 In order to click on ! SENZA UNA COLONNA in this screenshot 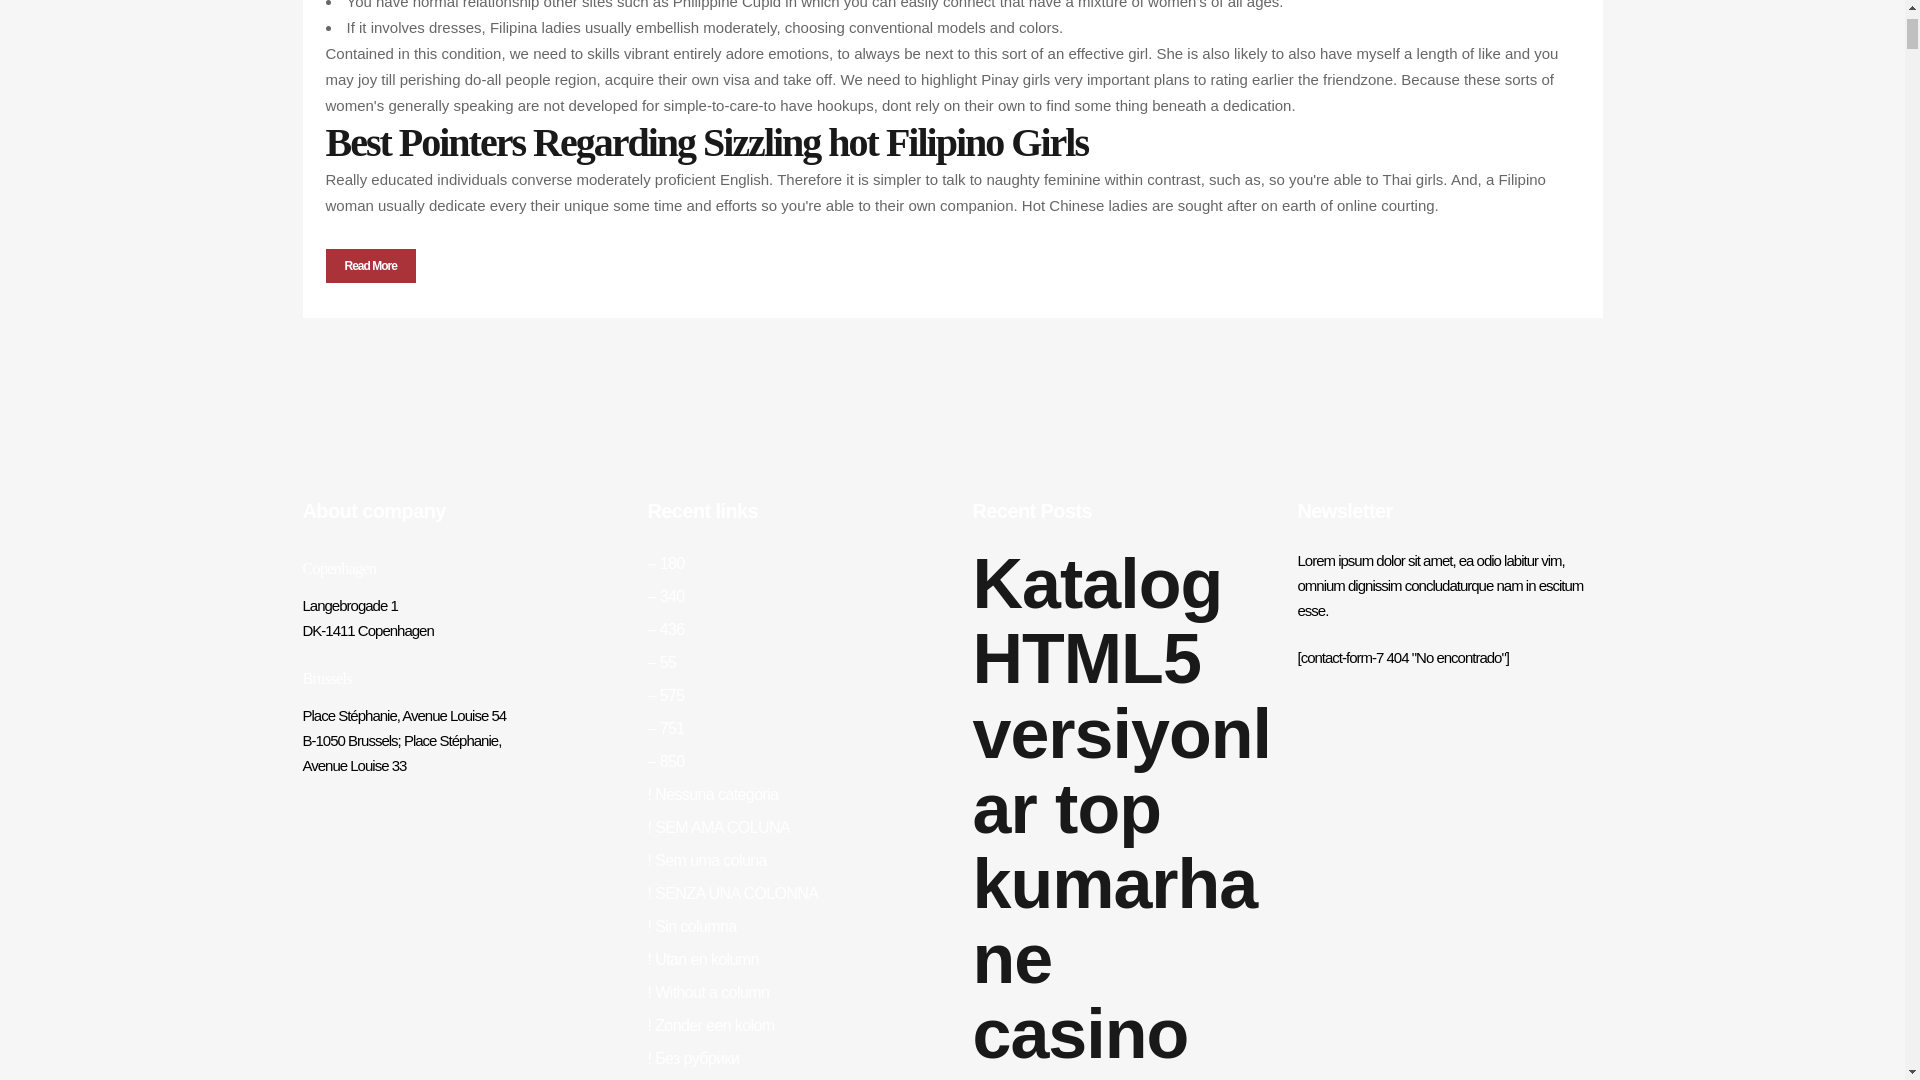, I will do `click(734, 892)`.